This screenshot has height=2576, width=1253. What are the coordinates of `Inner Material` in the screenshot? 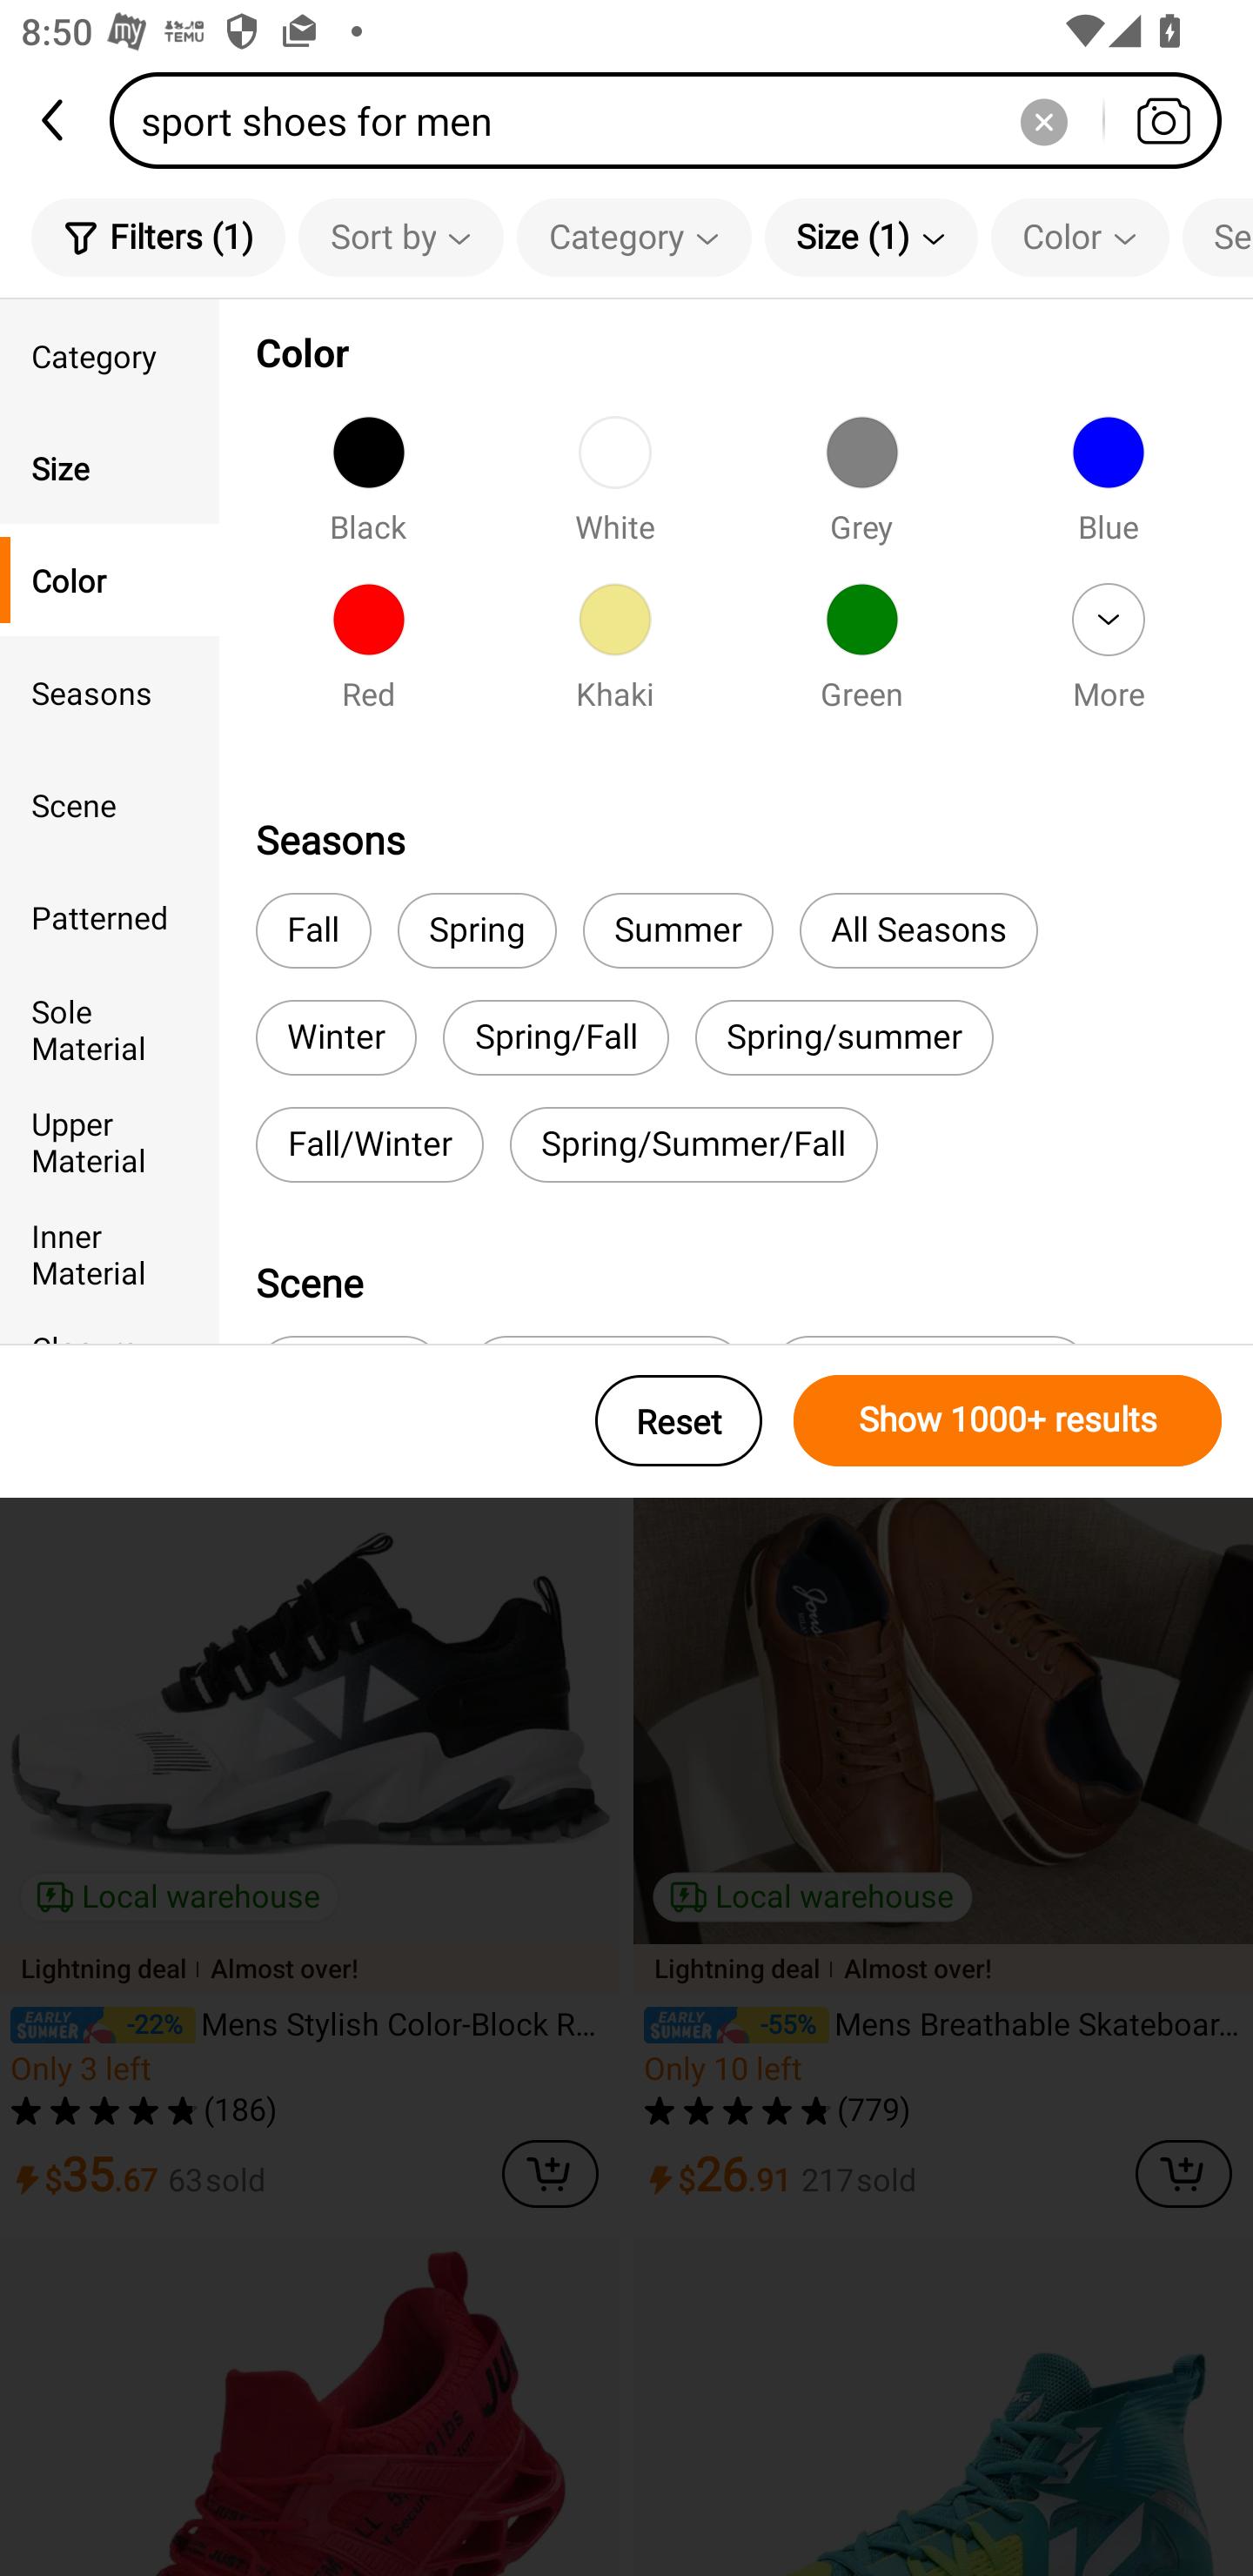 It's located at (110, 1253).